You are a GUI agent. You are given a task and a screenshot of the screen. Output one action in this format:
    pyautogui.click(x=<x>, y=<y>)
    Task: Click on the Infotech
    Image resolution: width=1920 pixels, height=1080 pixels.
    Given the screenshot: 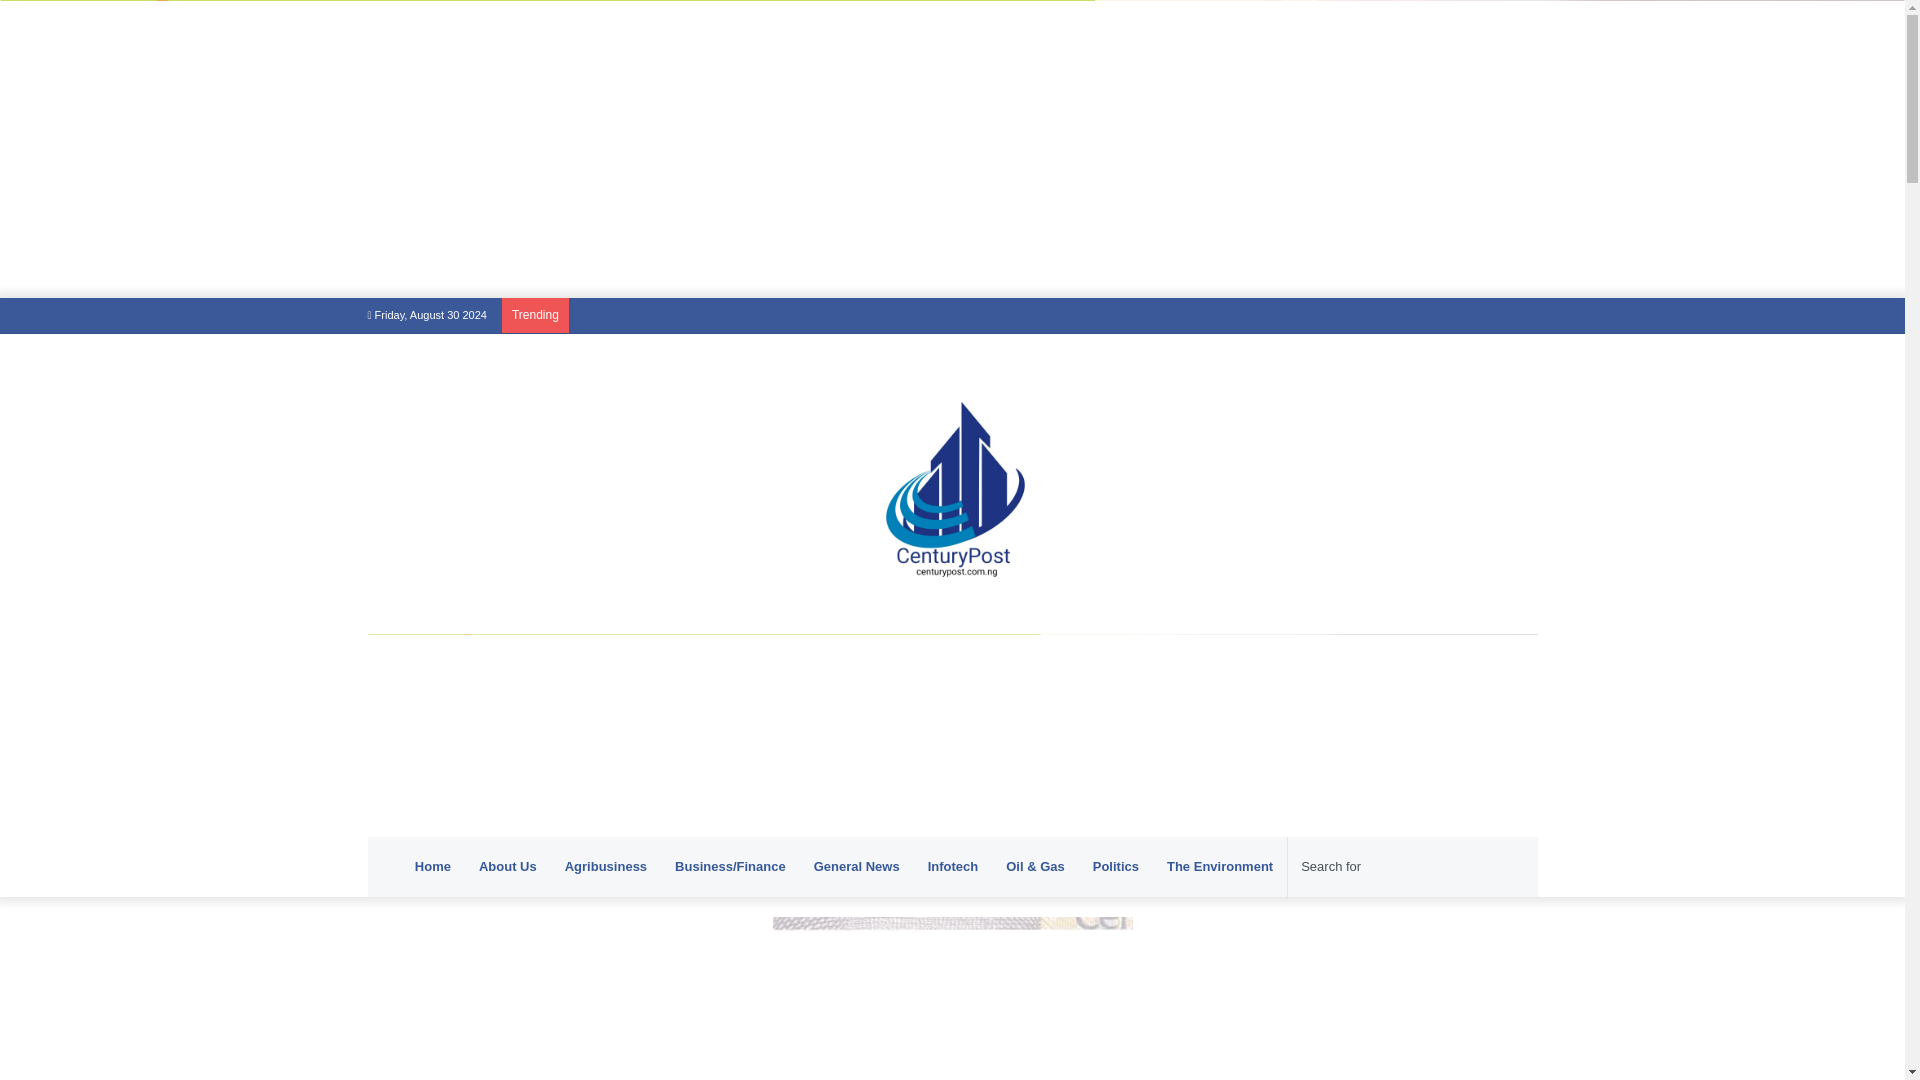 What is the action you would take?
    pyautogui.click(x=952, y=867)
    